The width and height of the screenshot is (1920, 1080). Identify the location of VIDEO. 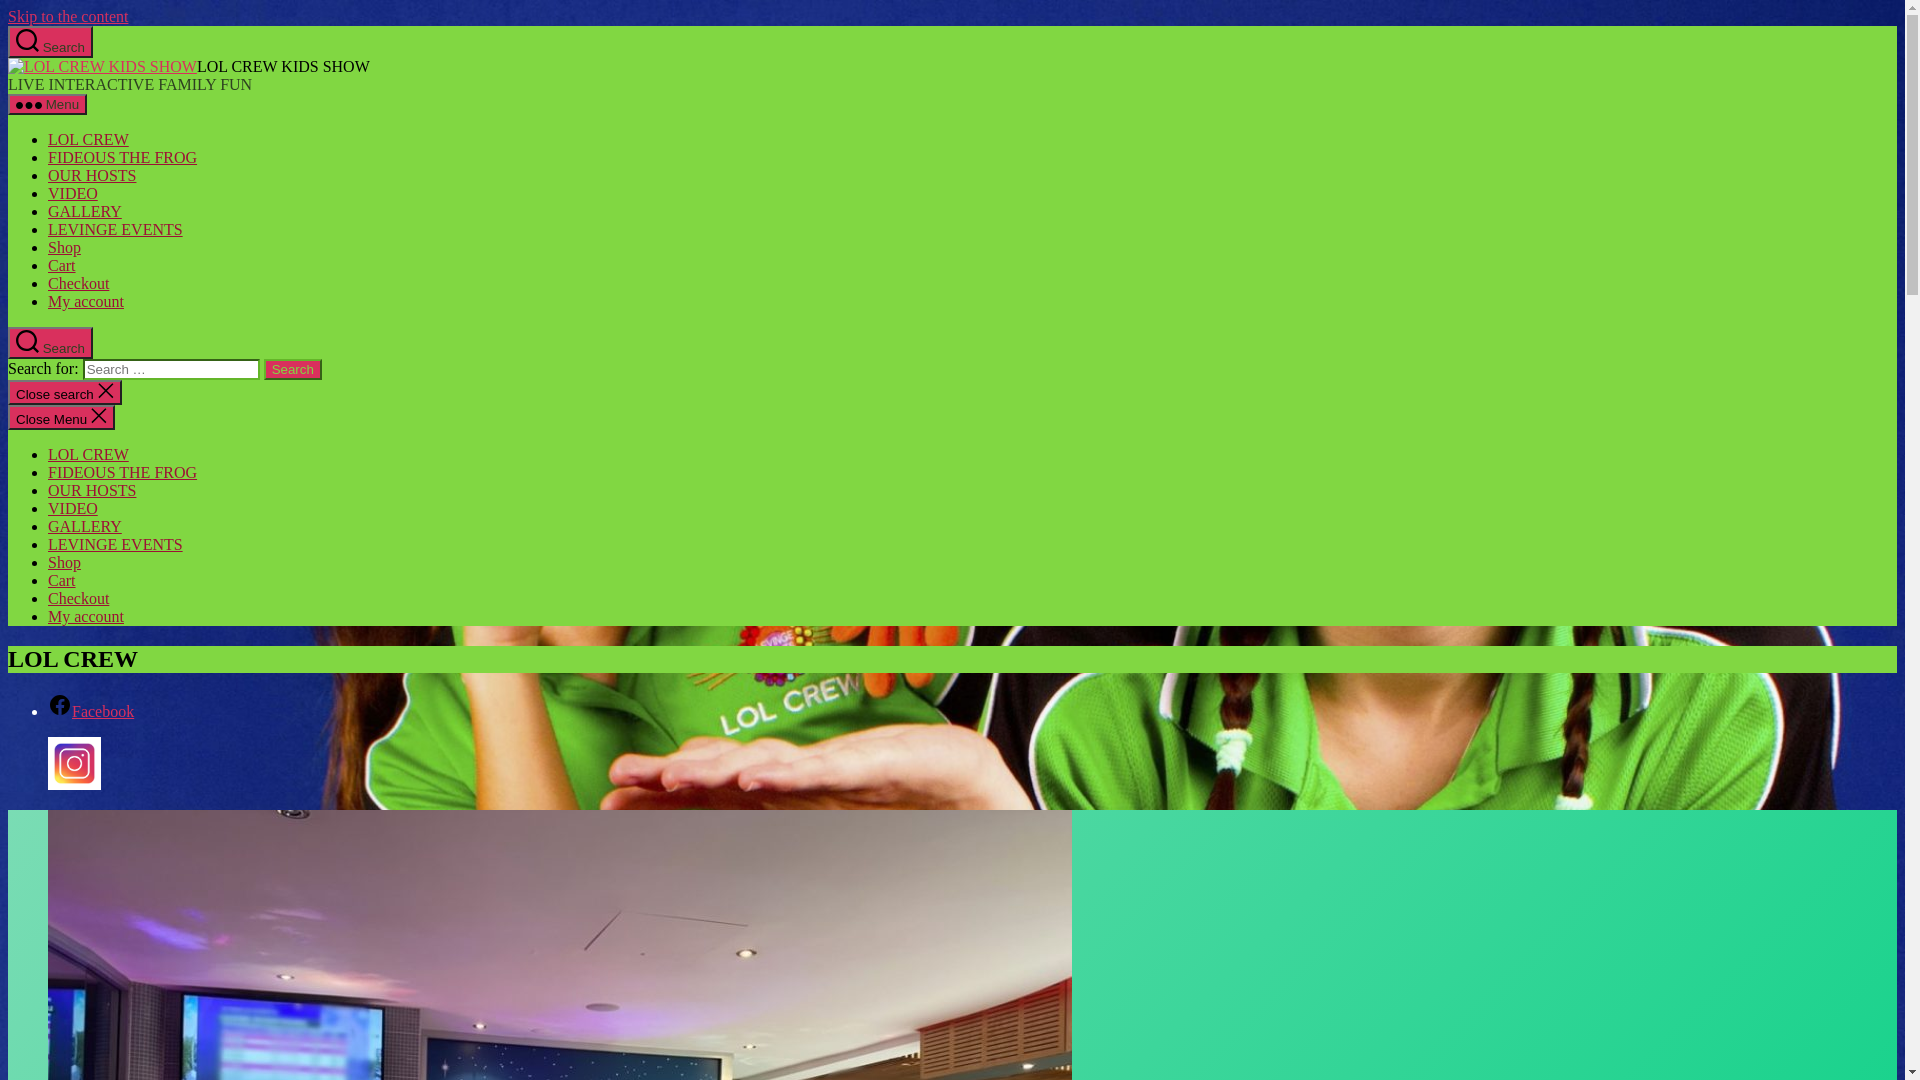
(73, 194).